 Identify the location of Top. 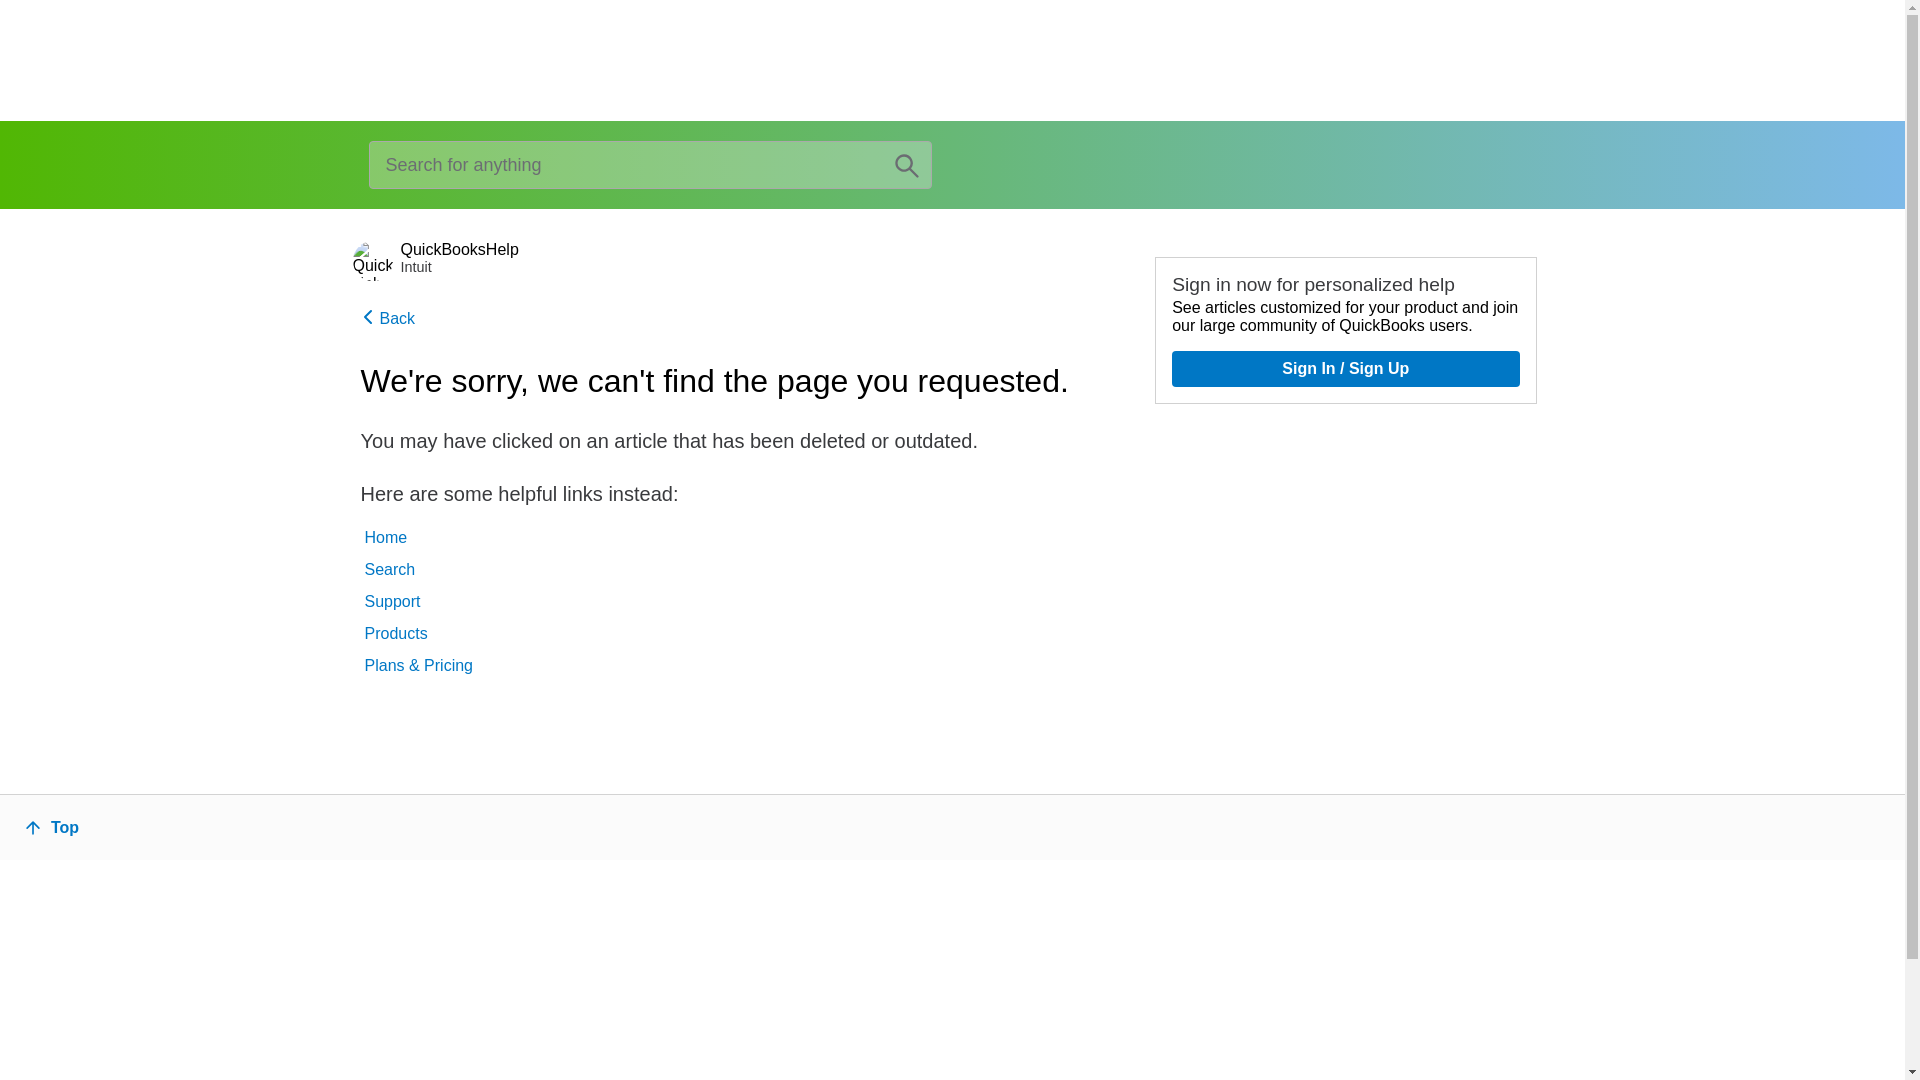
(55, 828).